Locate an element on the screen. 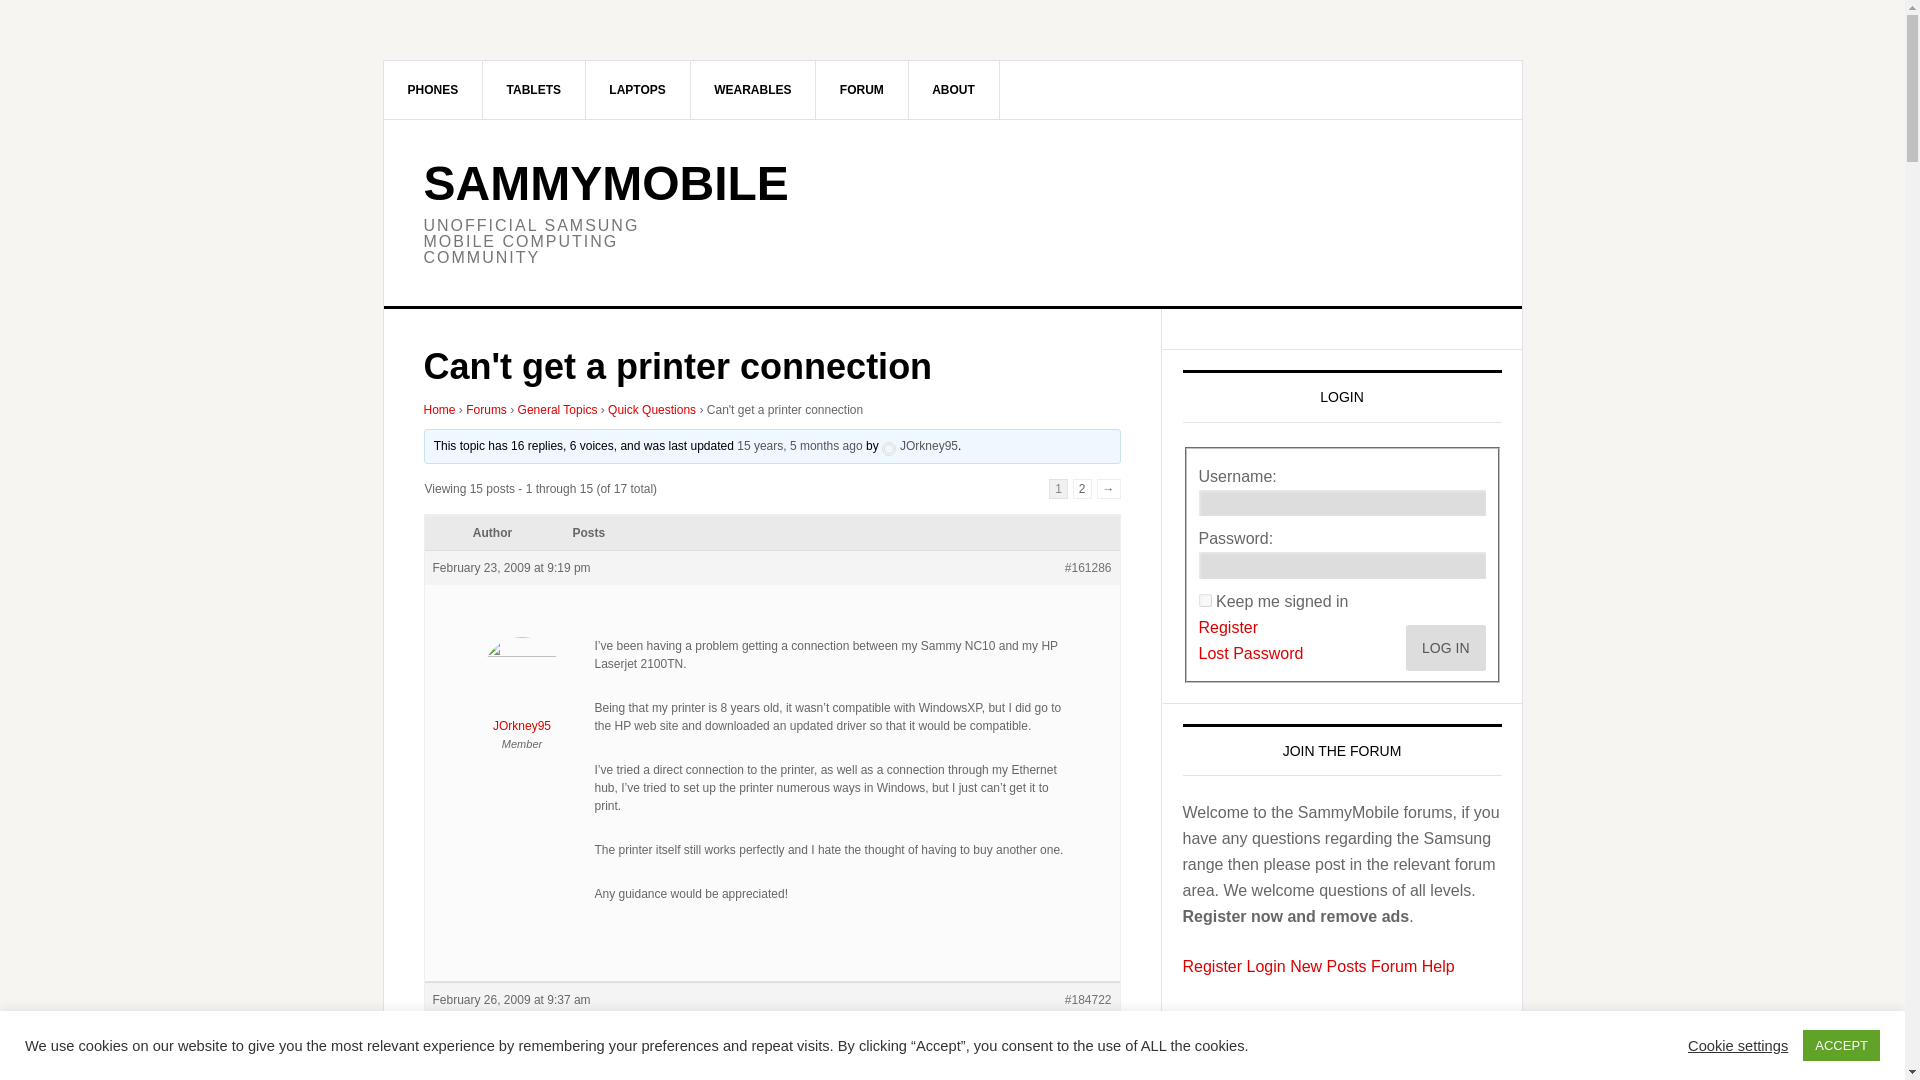 Image resolution: width=1920 pixels, height=1080 pixels. 15 years, 5 months ago is located at coordinates (800, 445).